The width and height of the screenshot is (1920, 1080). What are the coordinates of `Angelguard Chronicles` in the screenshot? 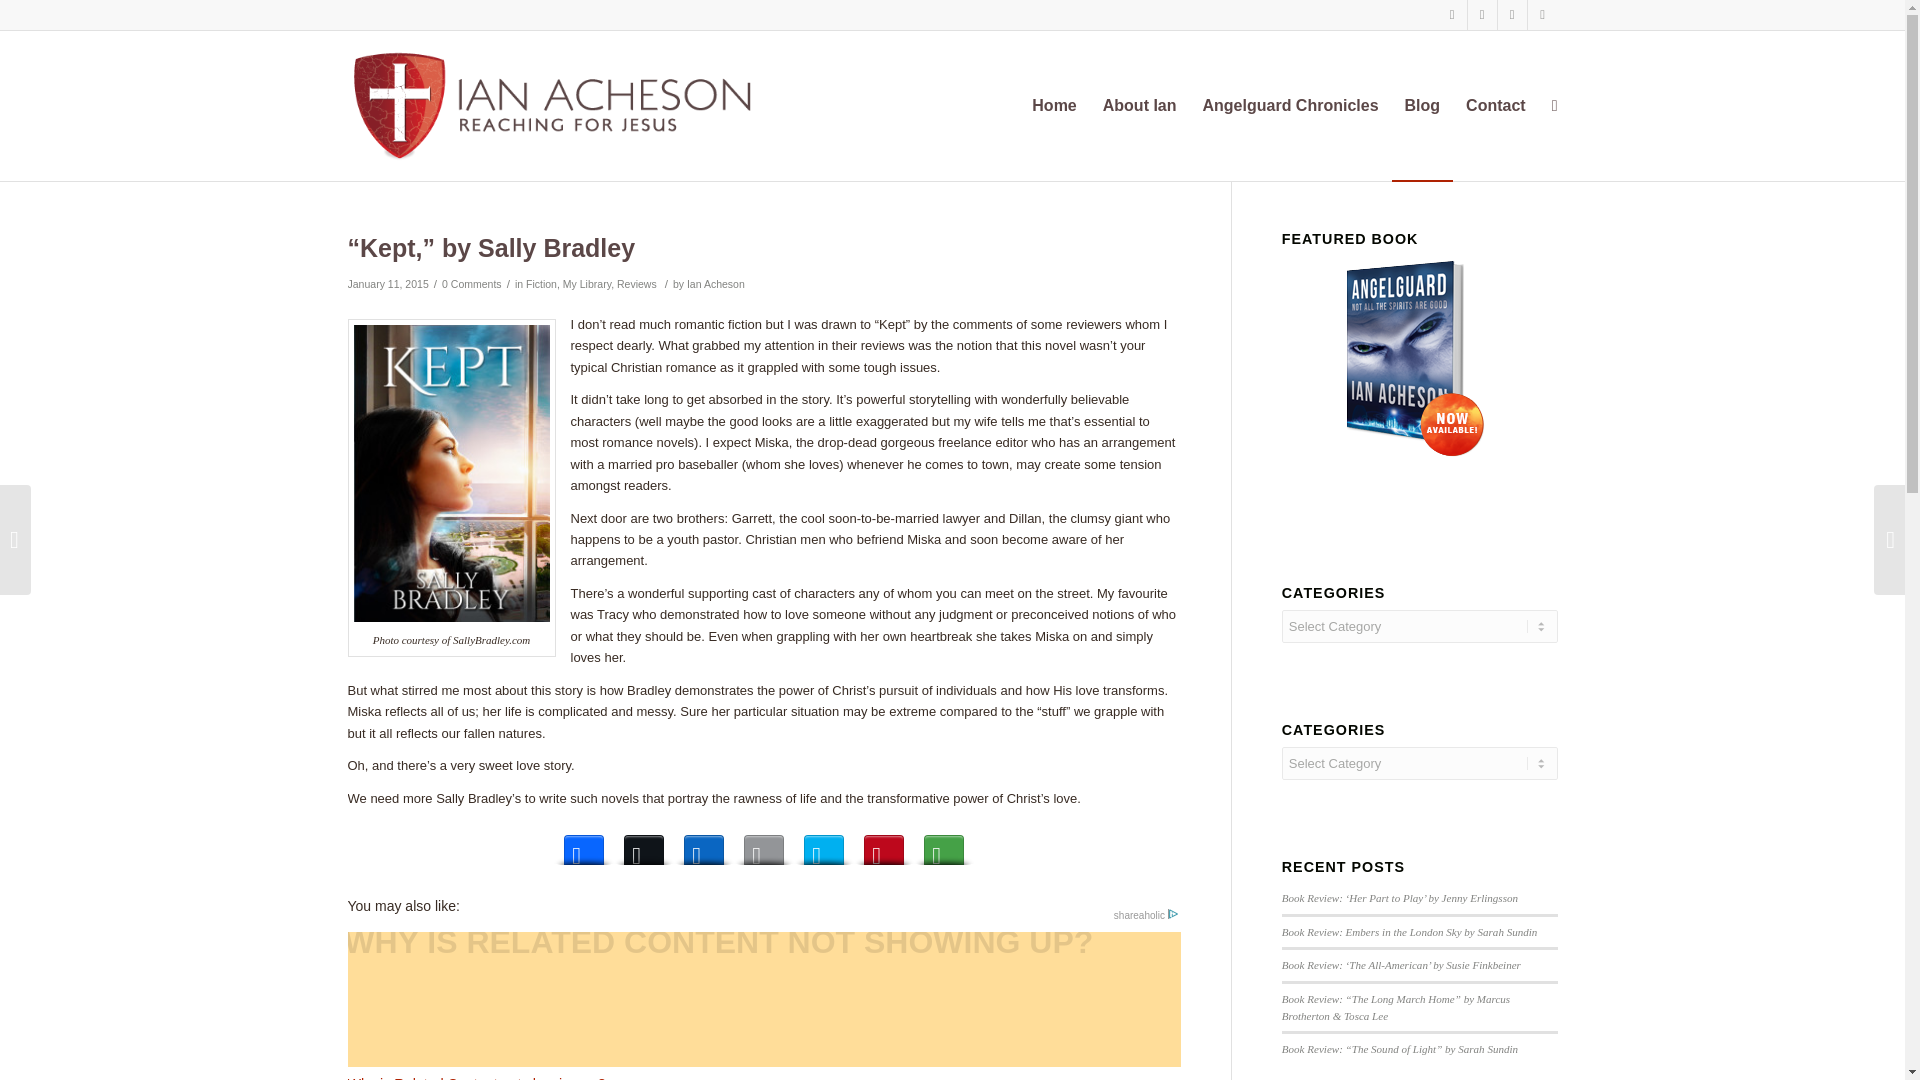 It's located at (1291, 106).